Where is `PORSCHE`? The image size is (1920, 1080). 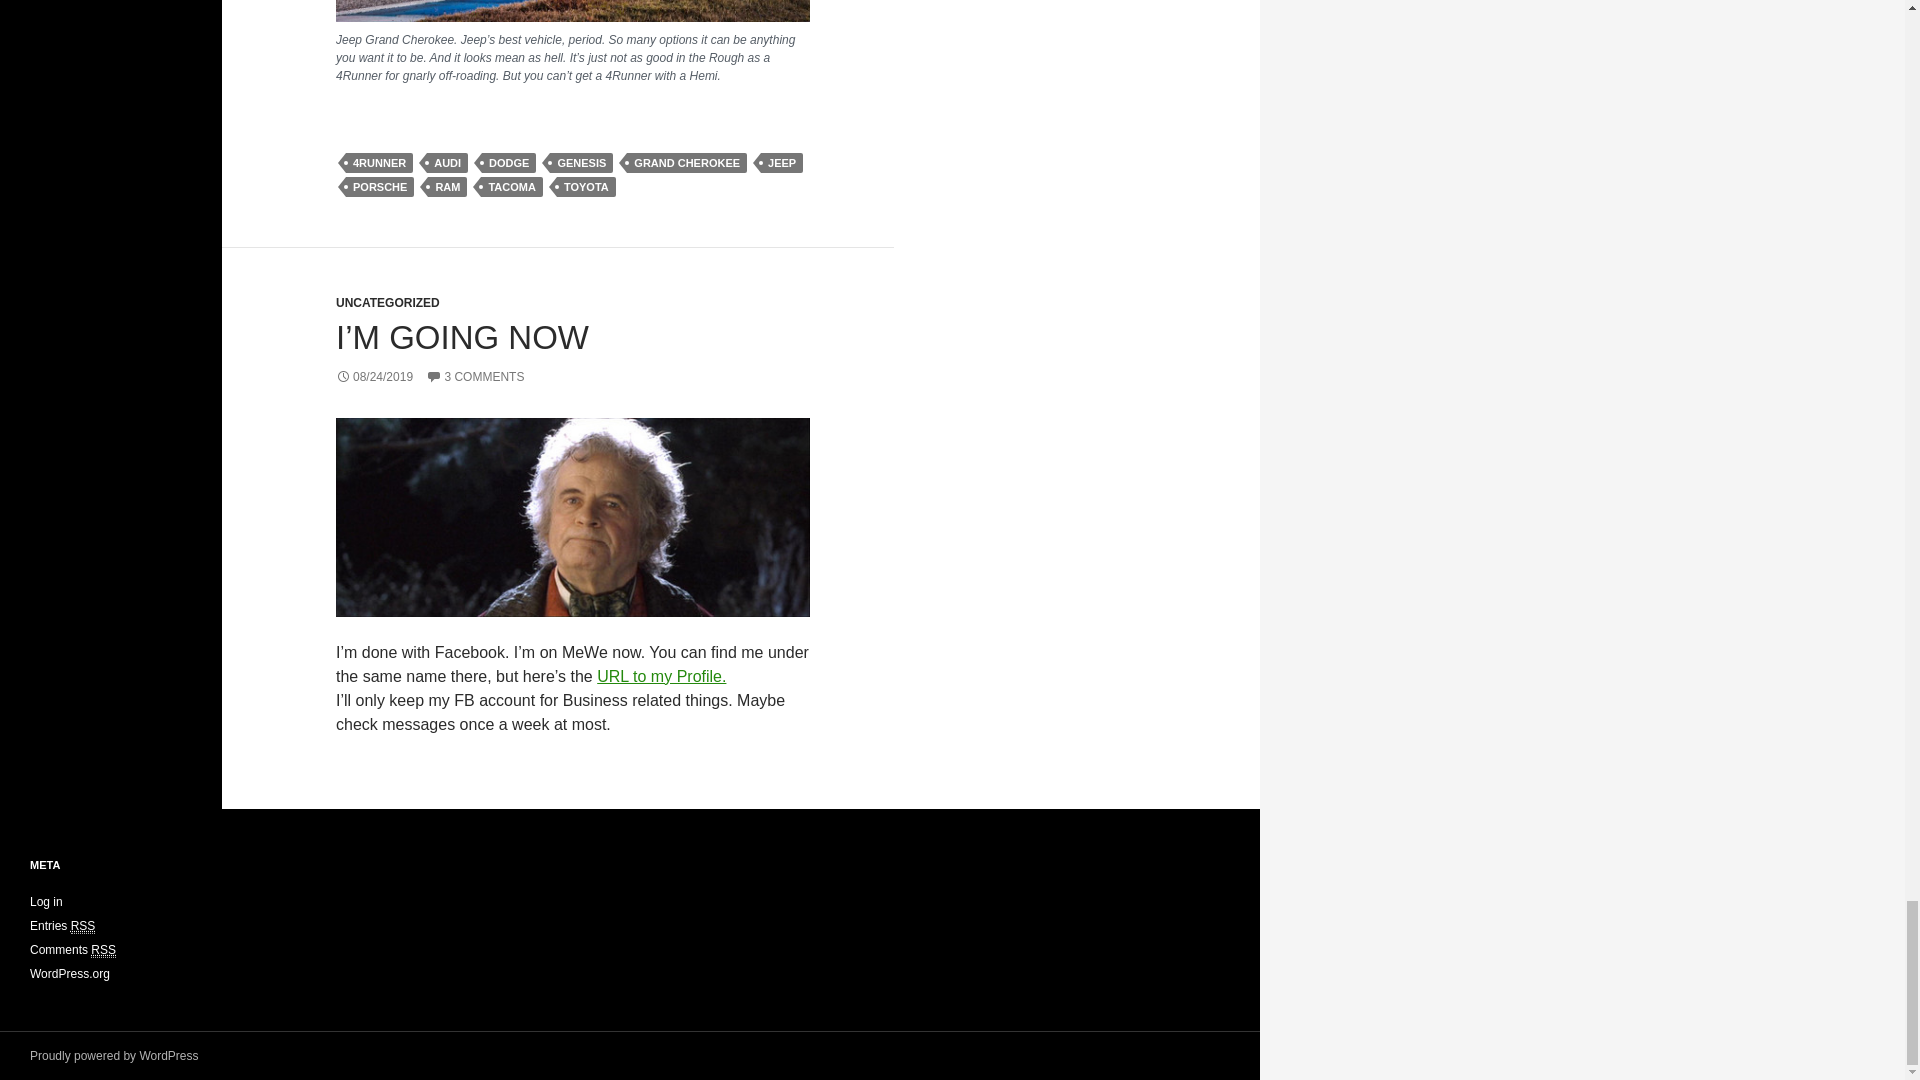 PORSCHE is located at coordinates (380, 186).